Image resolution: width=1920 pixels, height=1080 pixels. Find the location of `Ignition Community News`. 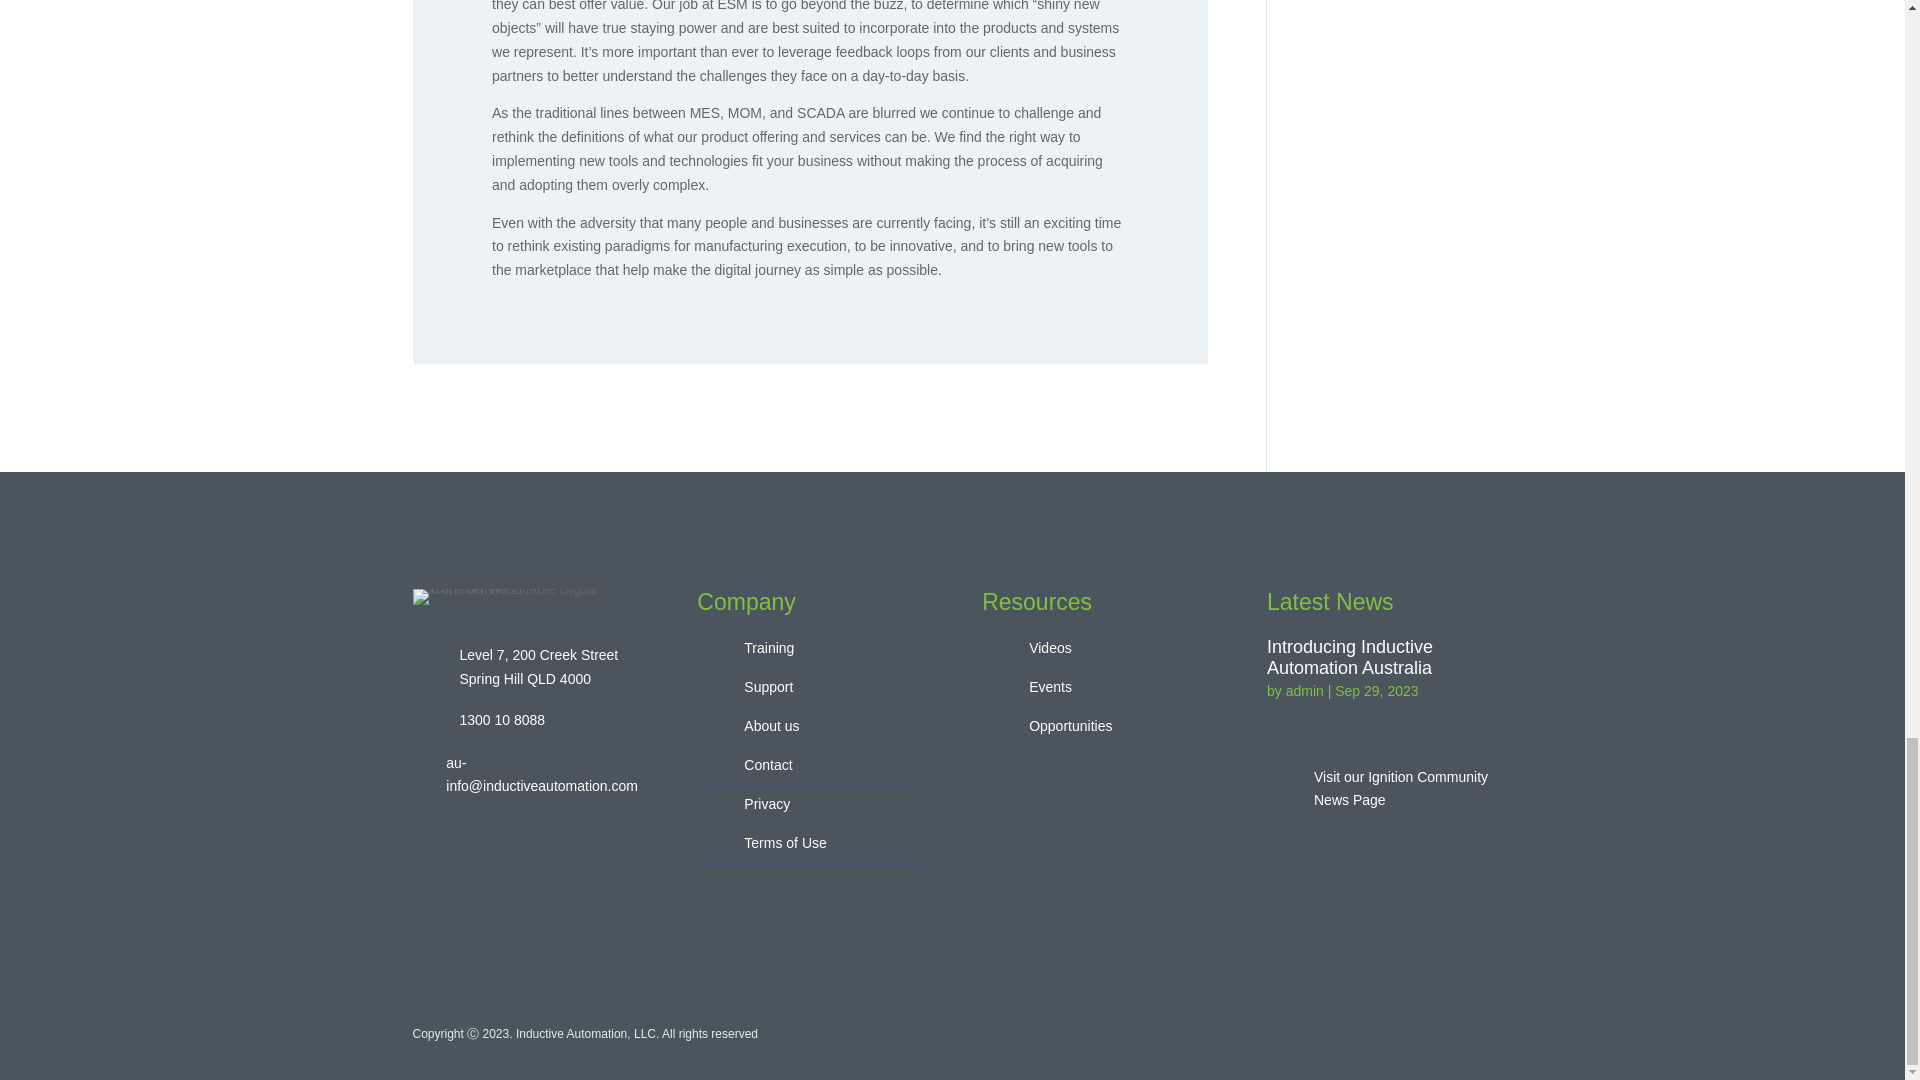

Ignition Community News is located at coordinates (1400, 788).